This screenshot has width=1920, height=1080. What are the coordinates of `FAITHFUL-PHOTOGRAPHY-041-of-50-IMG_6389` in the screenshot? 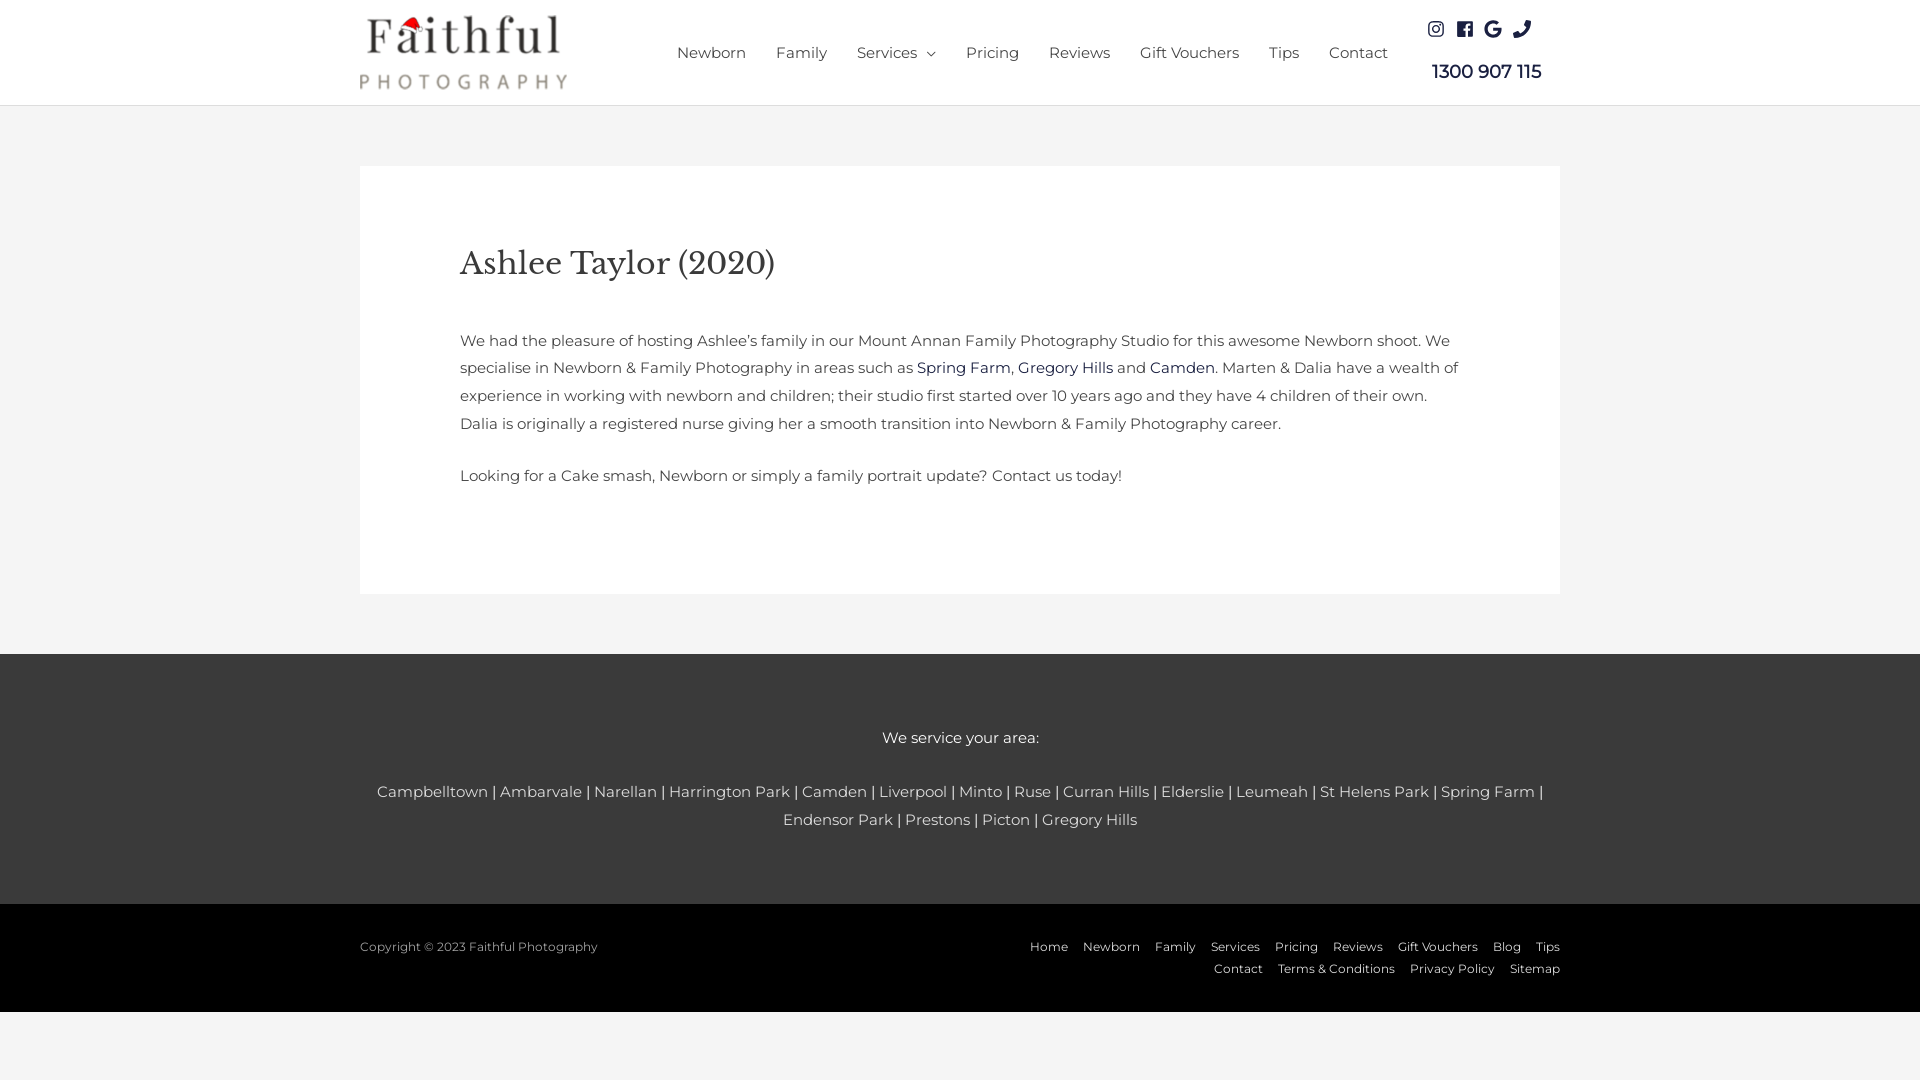 It's located at (582, 306).